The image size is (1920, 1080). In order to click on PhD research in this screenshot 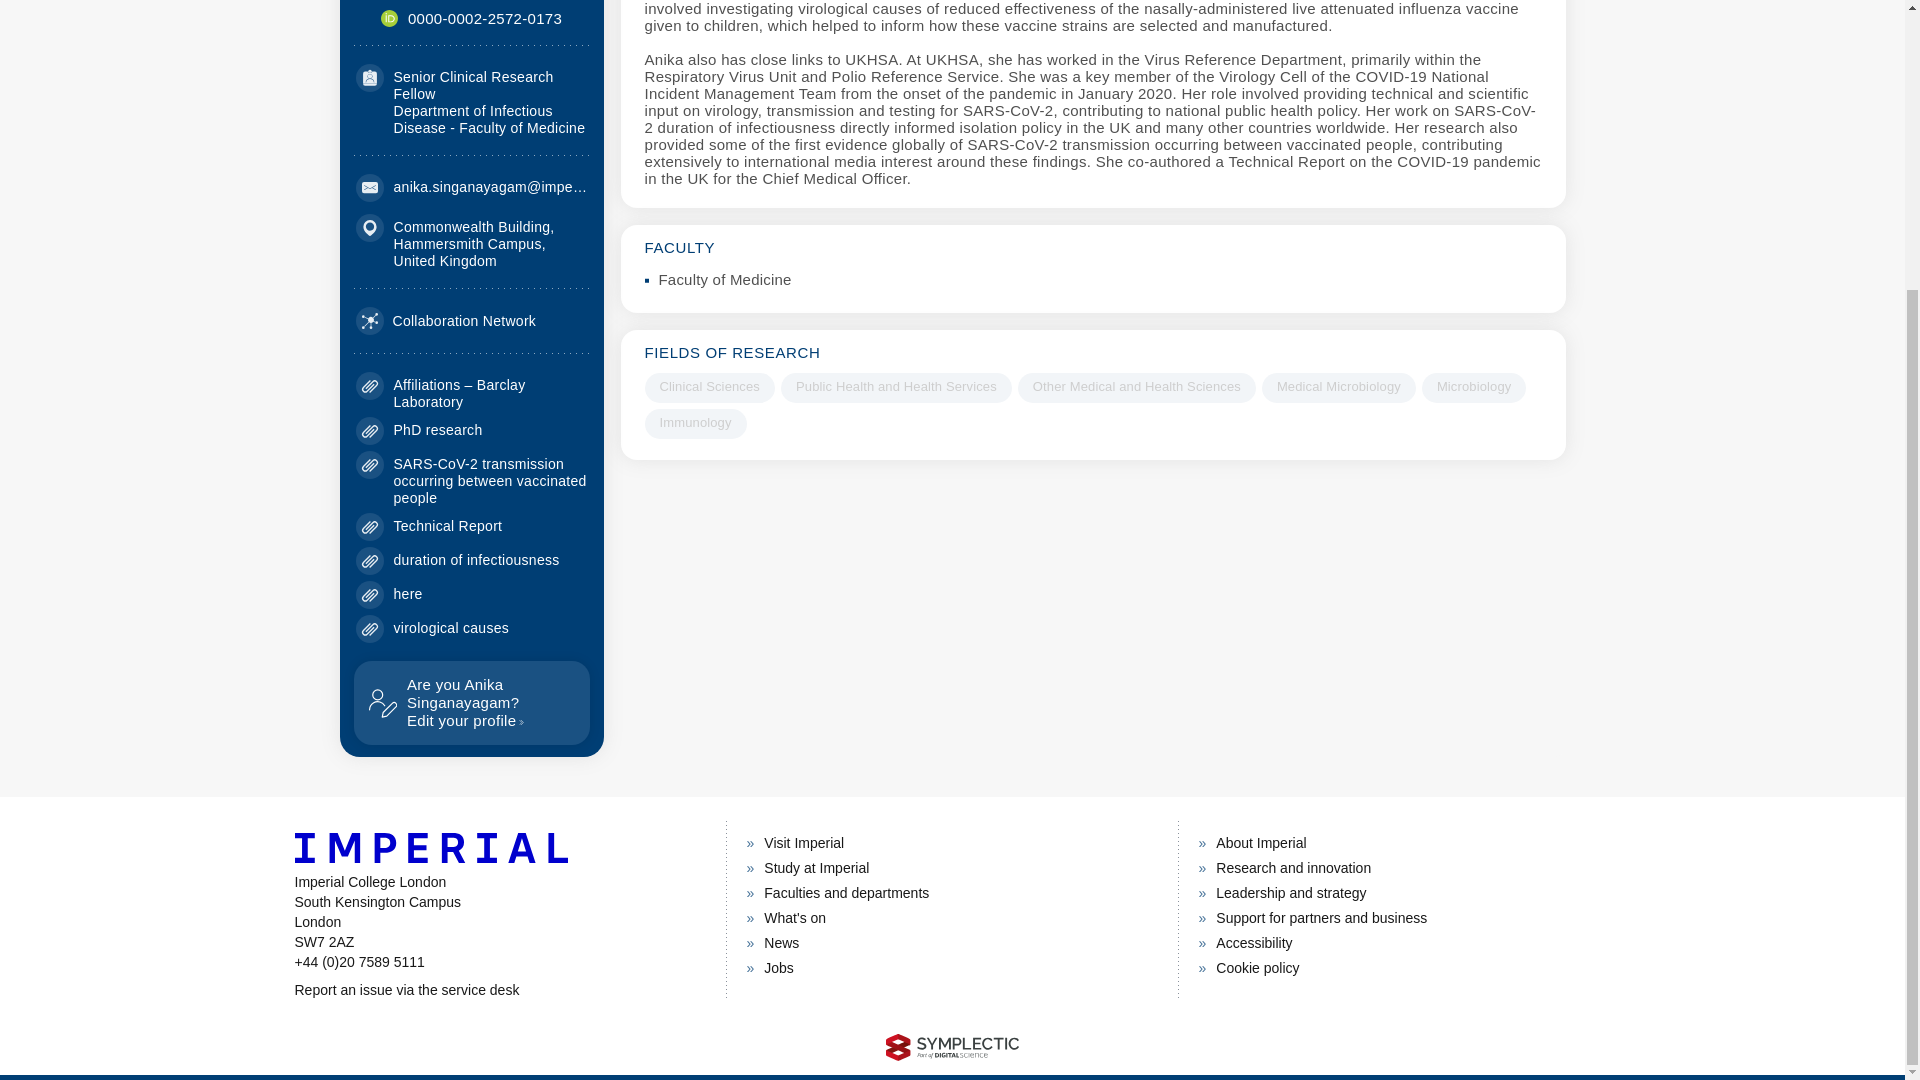, I will do `click(438, 430)`.